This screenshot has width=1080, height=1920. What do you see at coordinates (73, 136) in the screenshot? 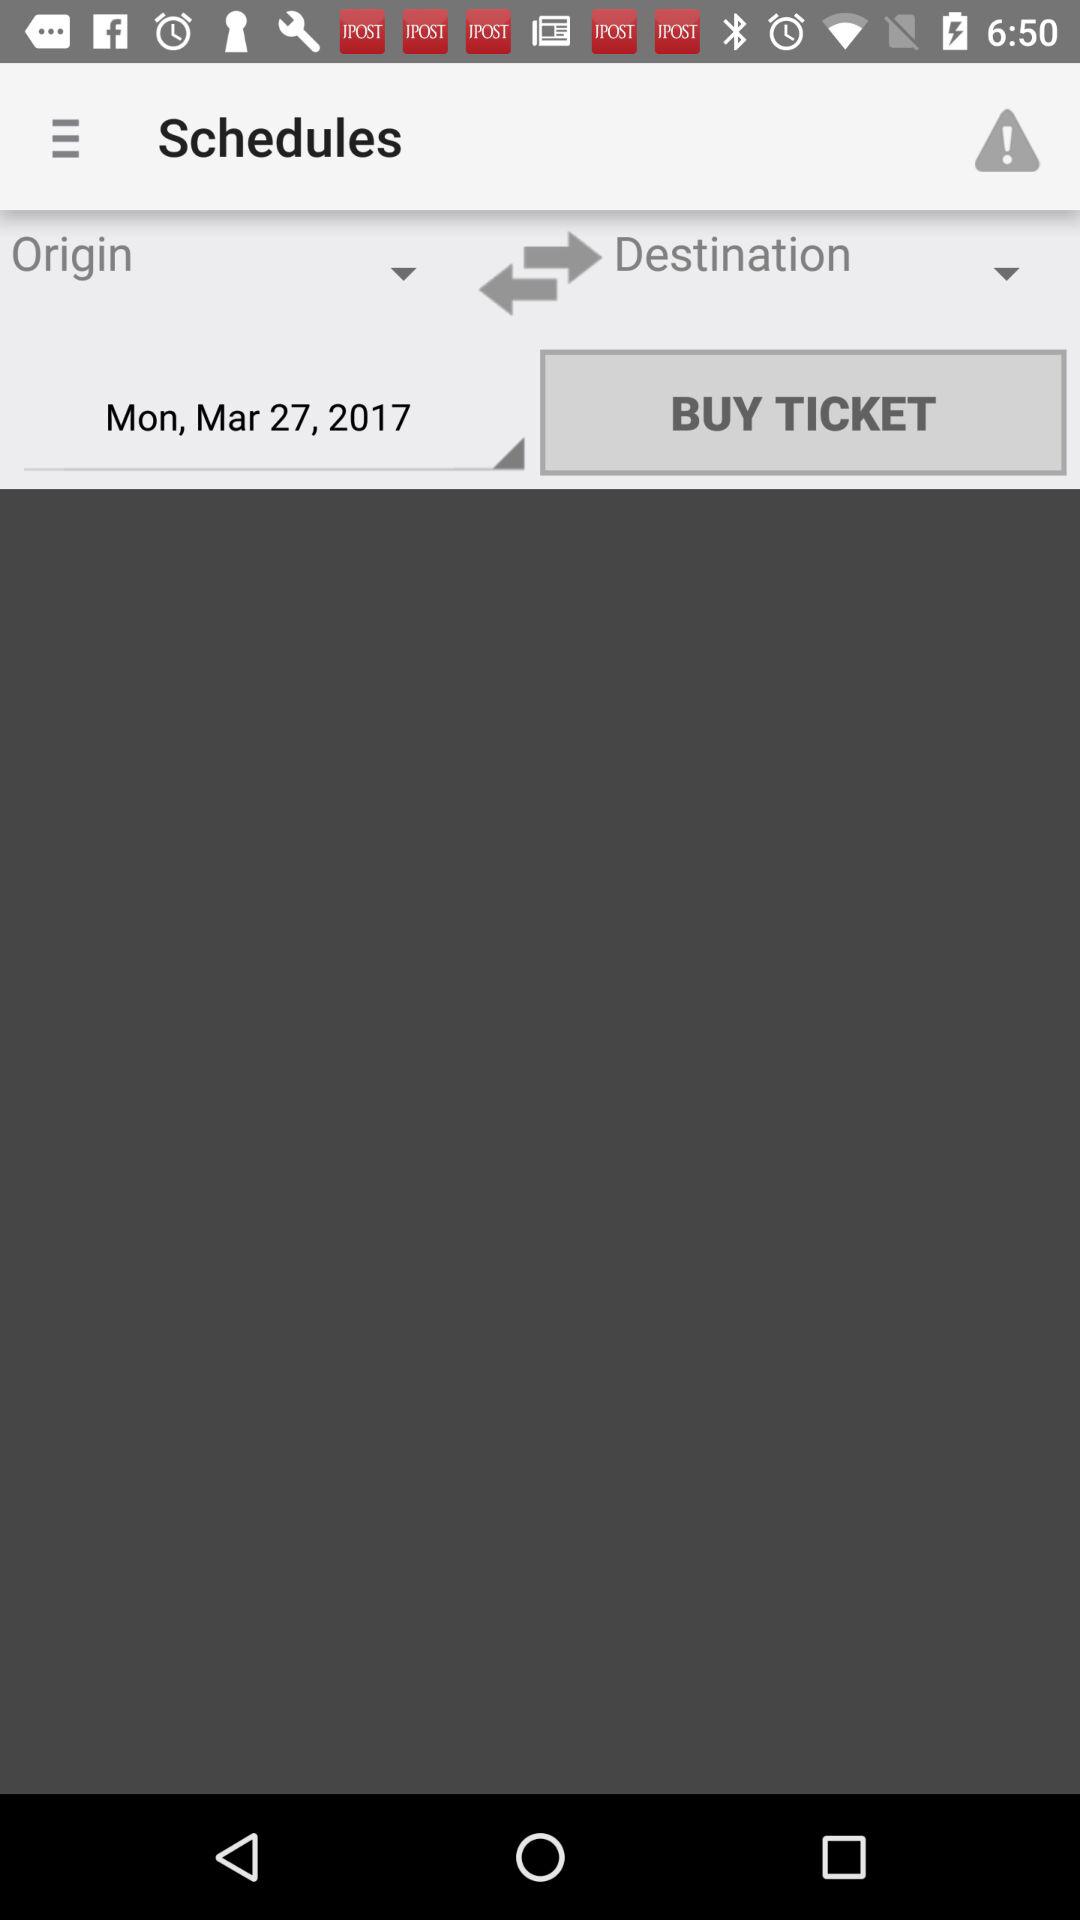
I see `press the item to the left of the schedules` at bounding box center [73, 136].